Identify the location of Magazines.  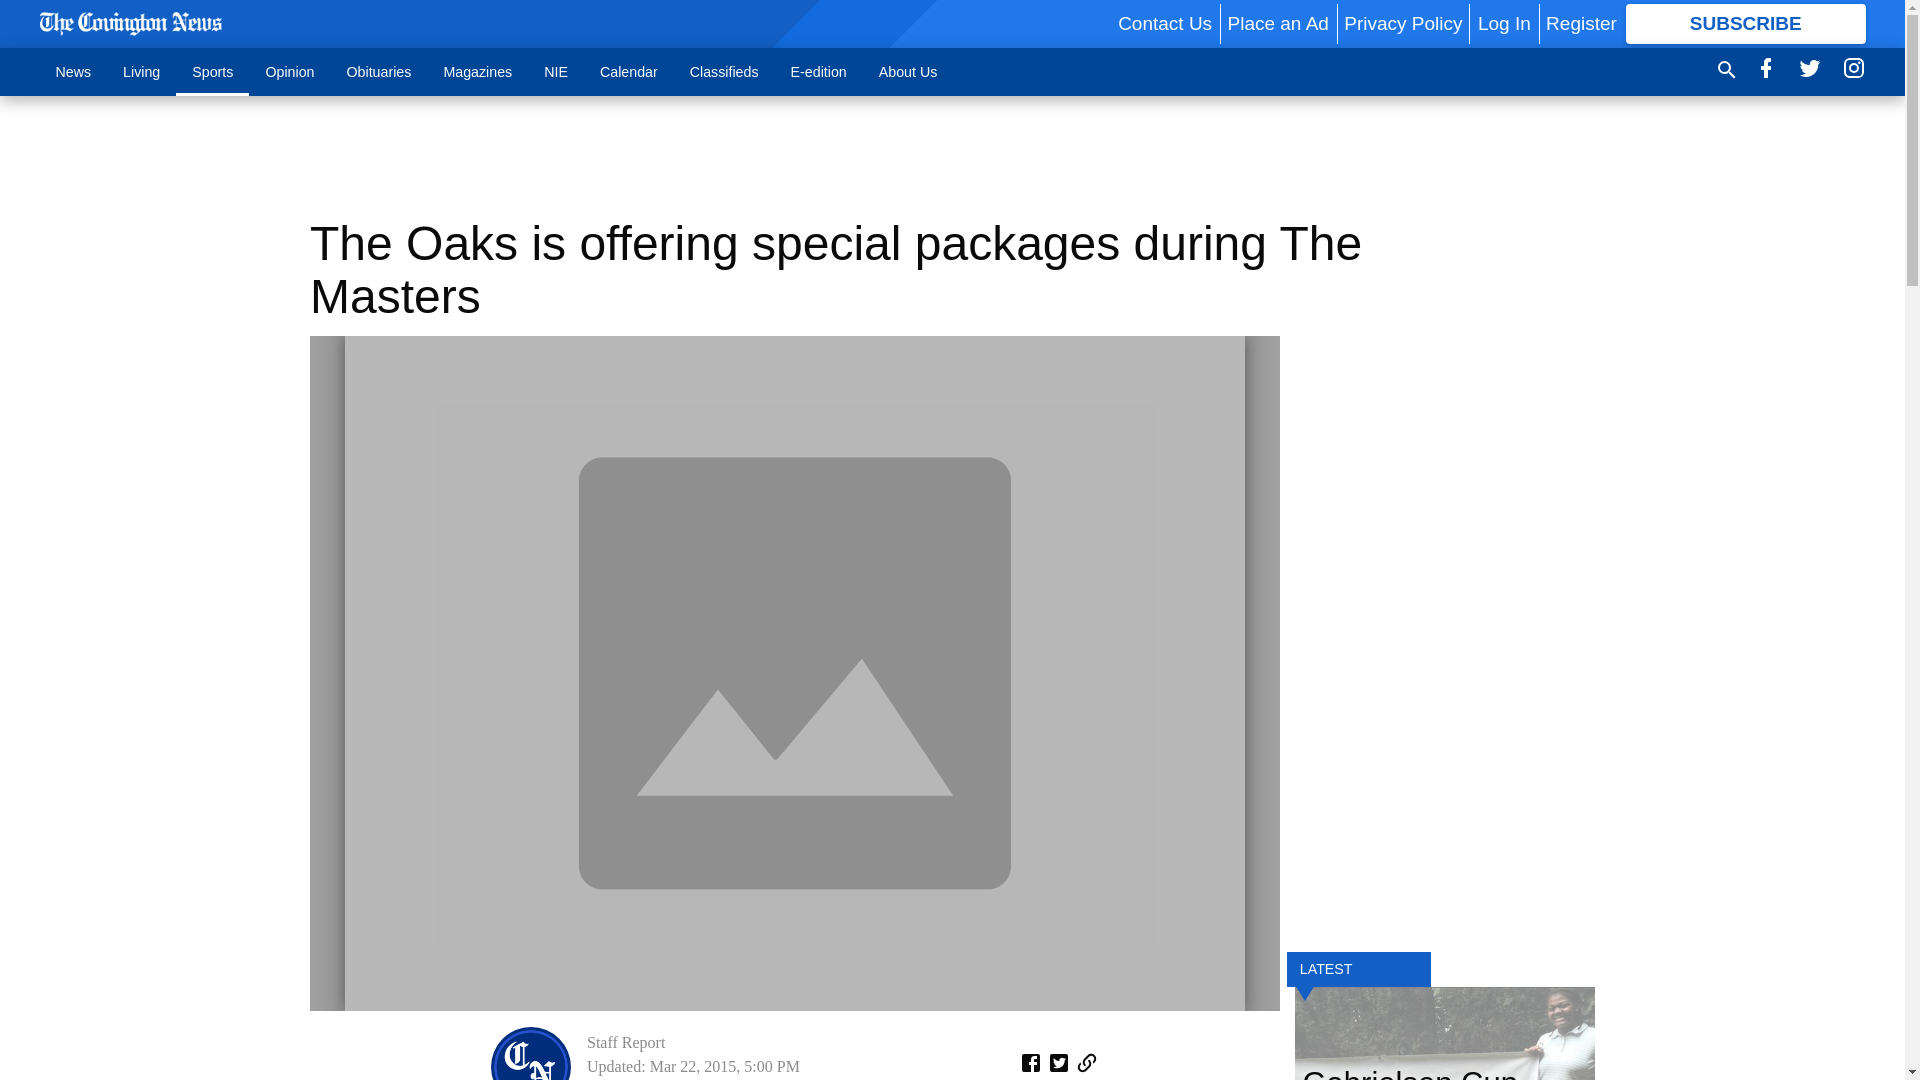
(477, 71).